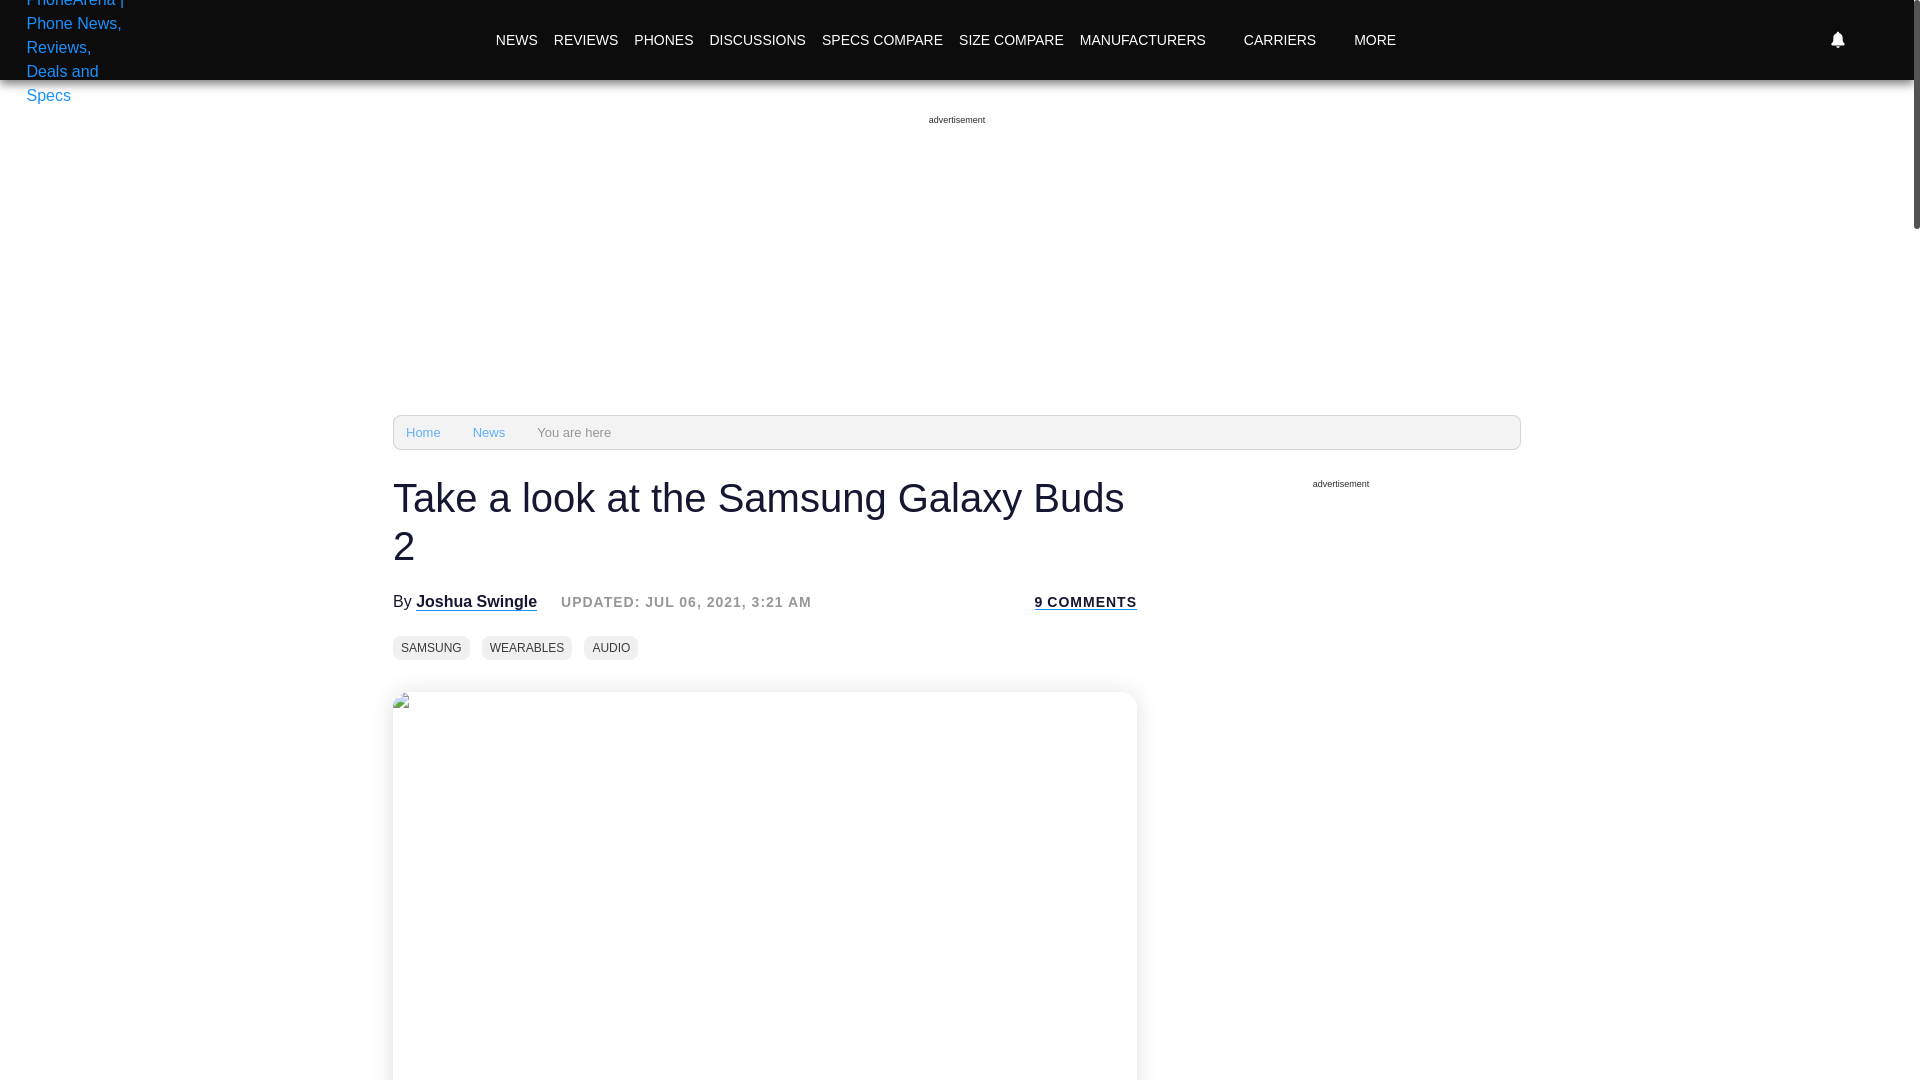 The height and width of the screenshot is (1080, 1920). I want to click on NEWS, so click(516, 40).